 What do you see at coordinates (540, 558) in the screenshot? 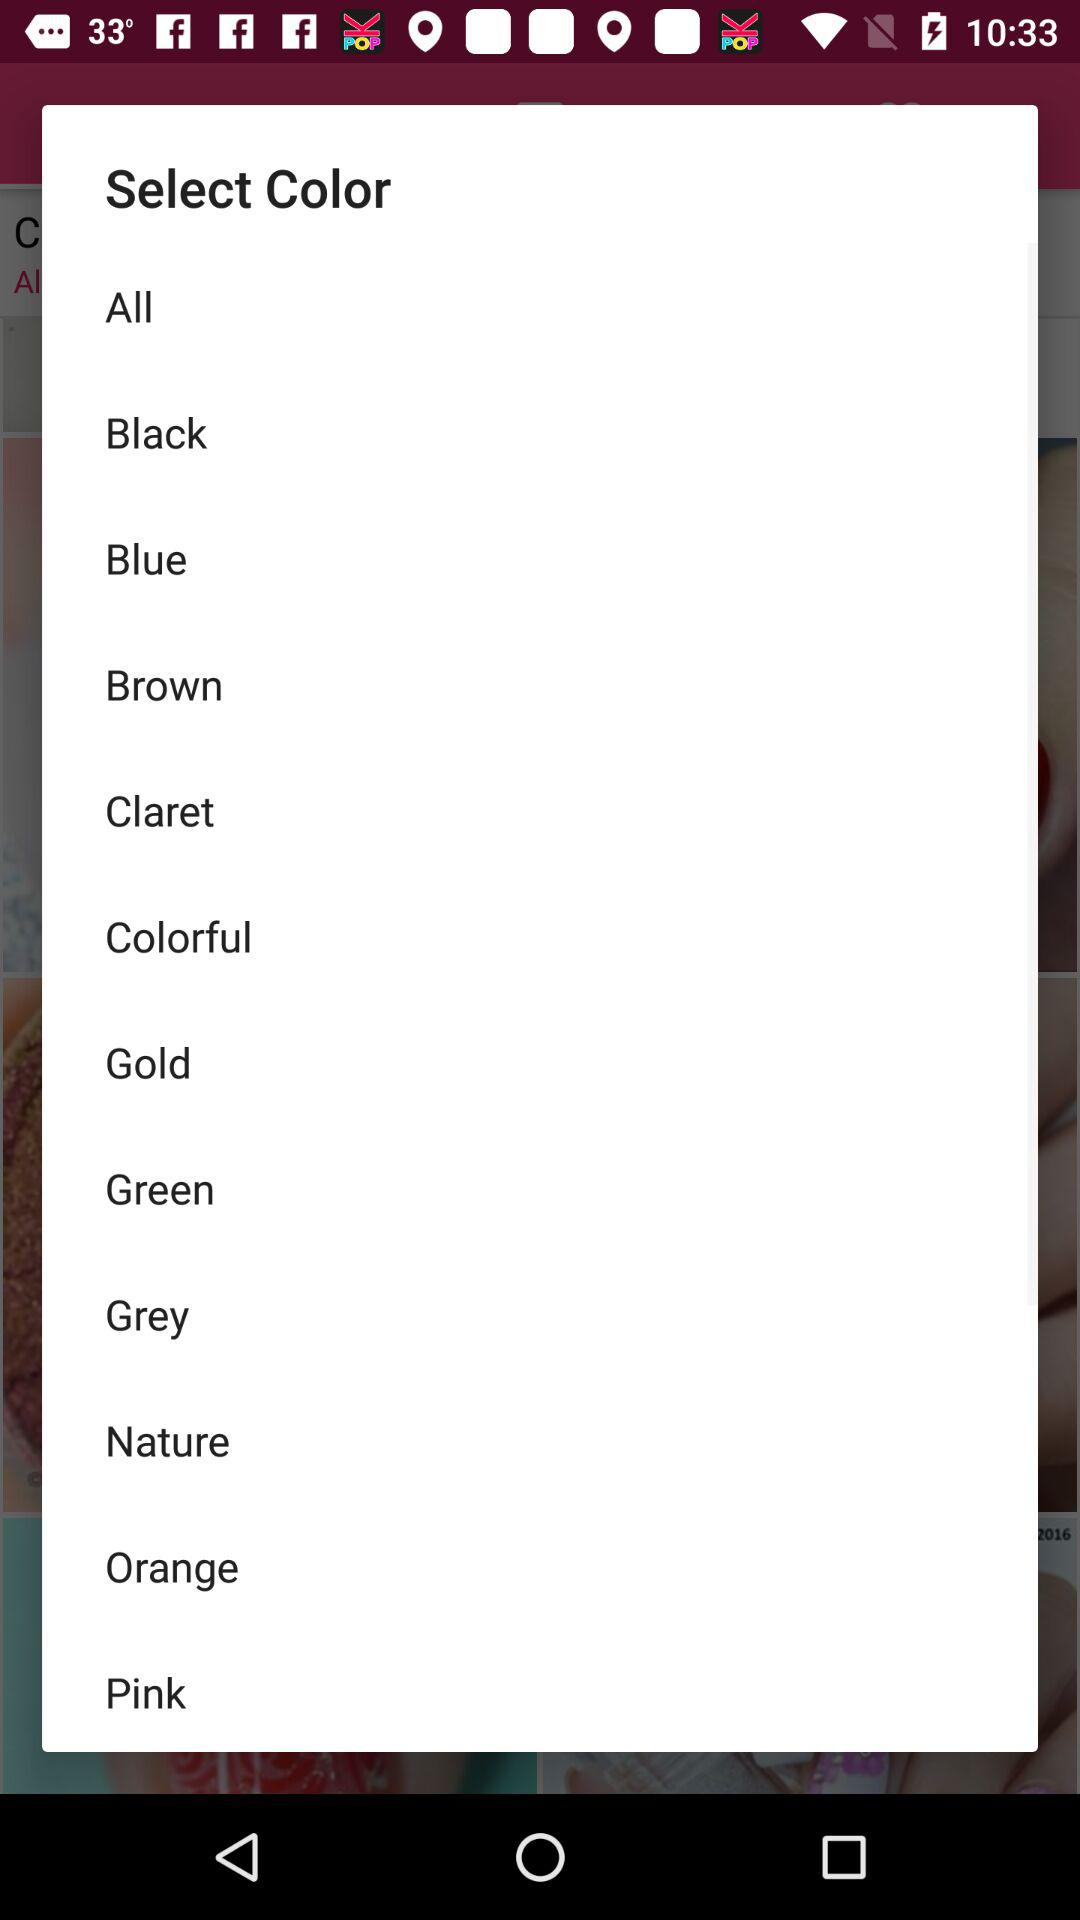
I see `choose item above the brown item` at bounding box center [540, 558].